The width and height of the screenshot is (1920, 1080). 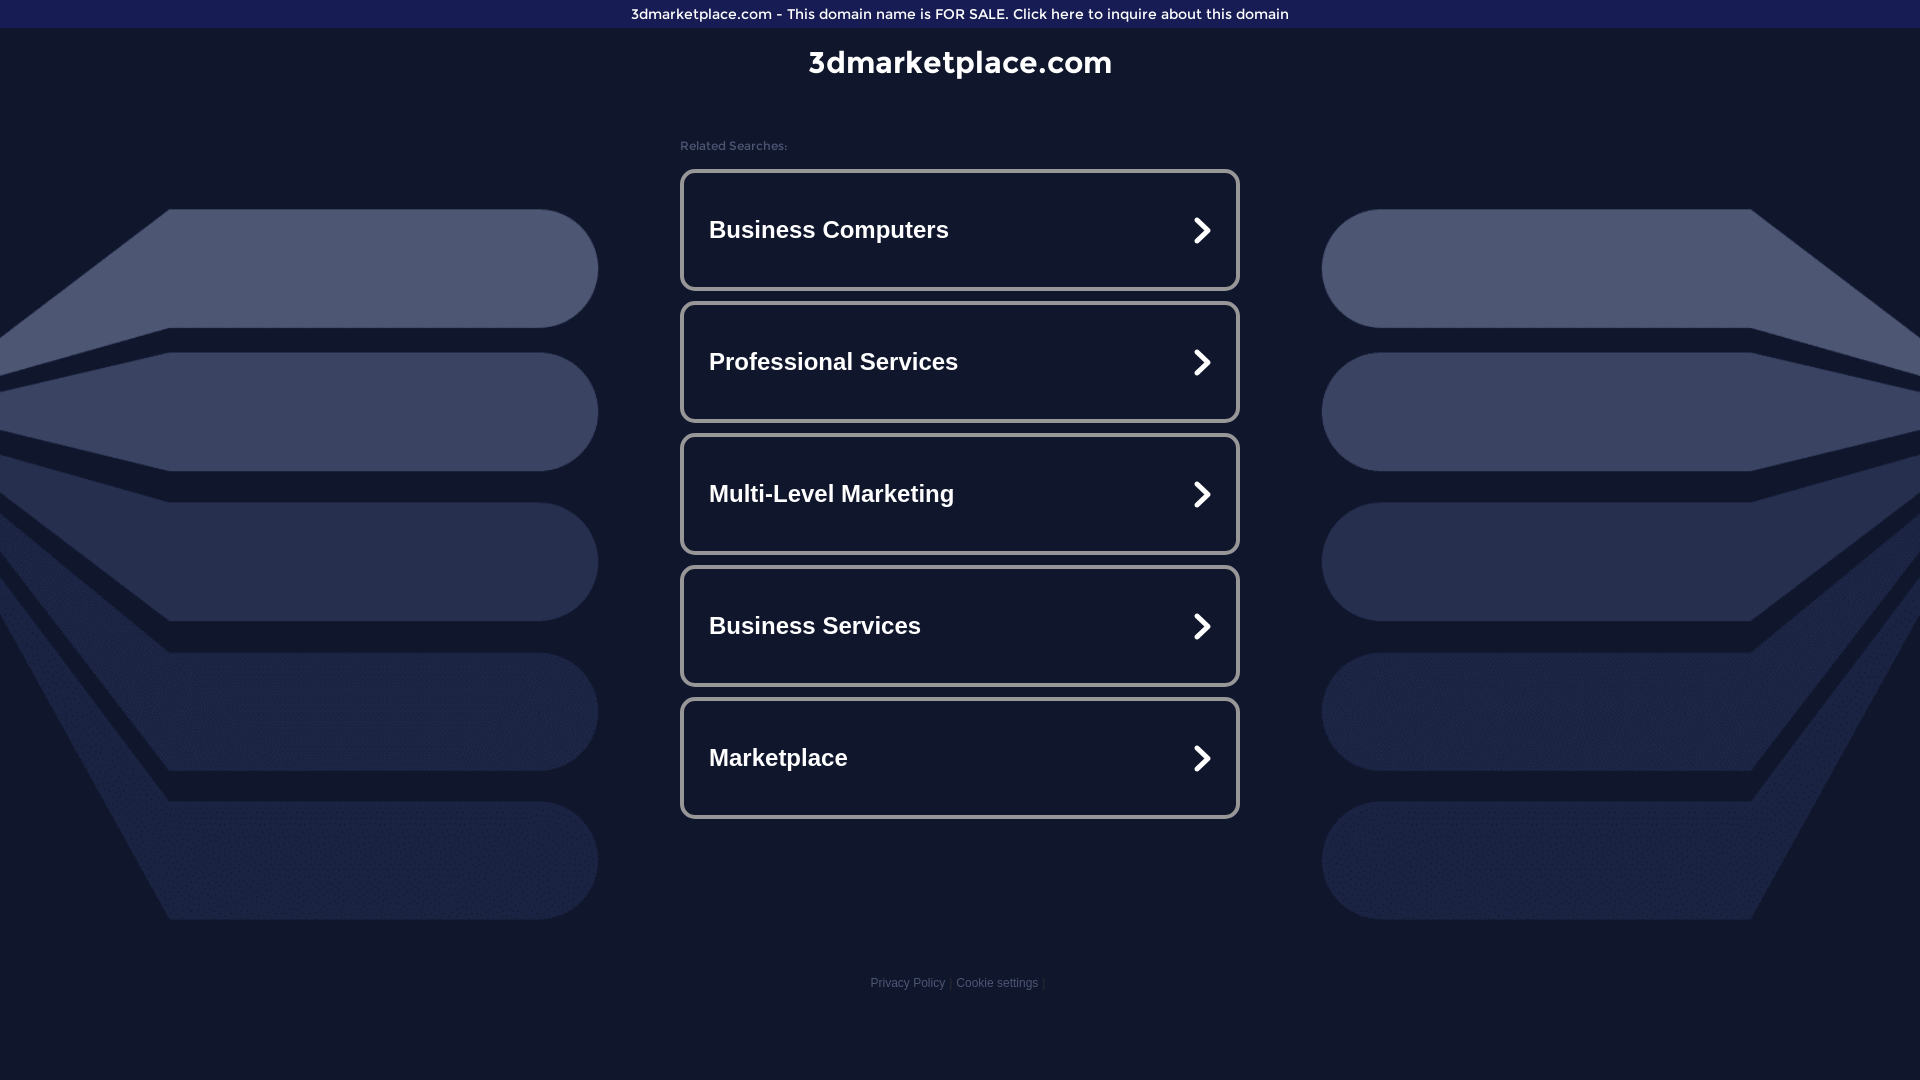 I want to click on Cookie settings, so click(x=997, y=983).